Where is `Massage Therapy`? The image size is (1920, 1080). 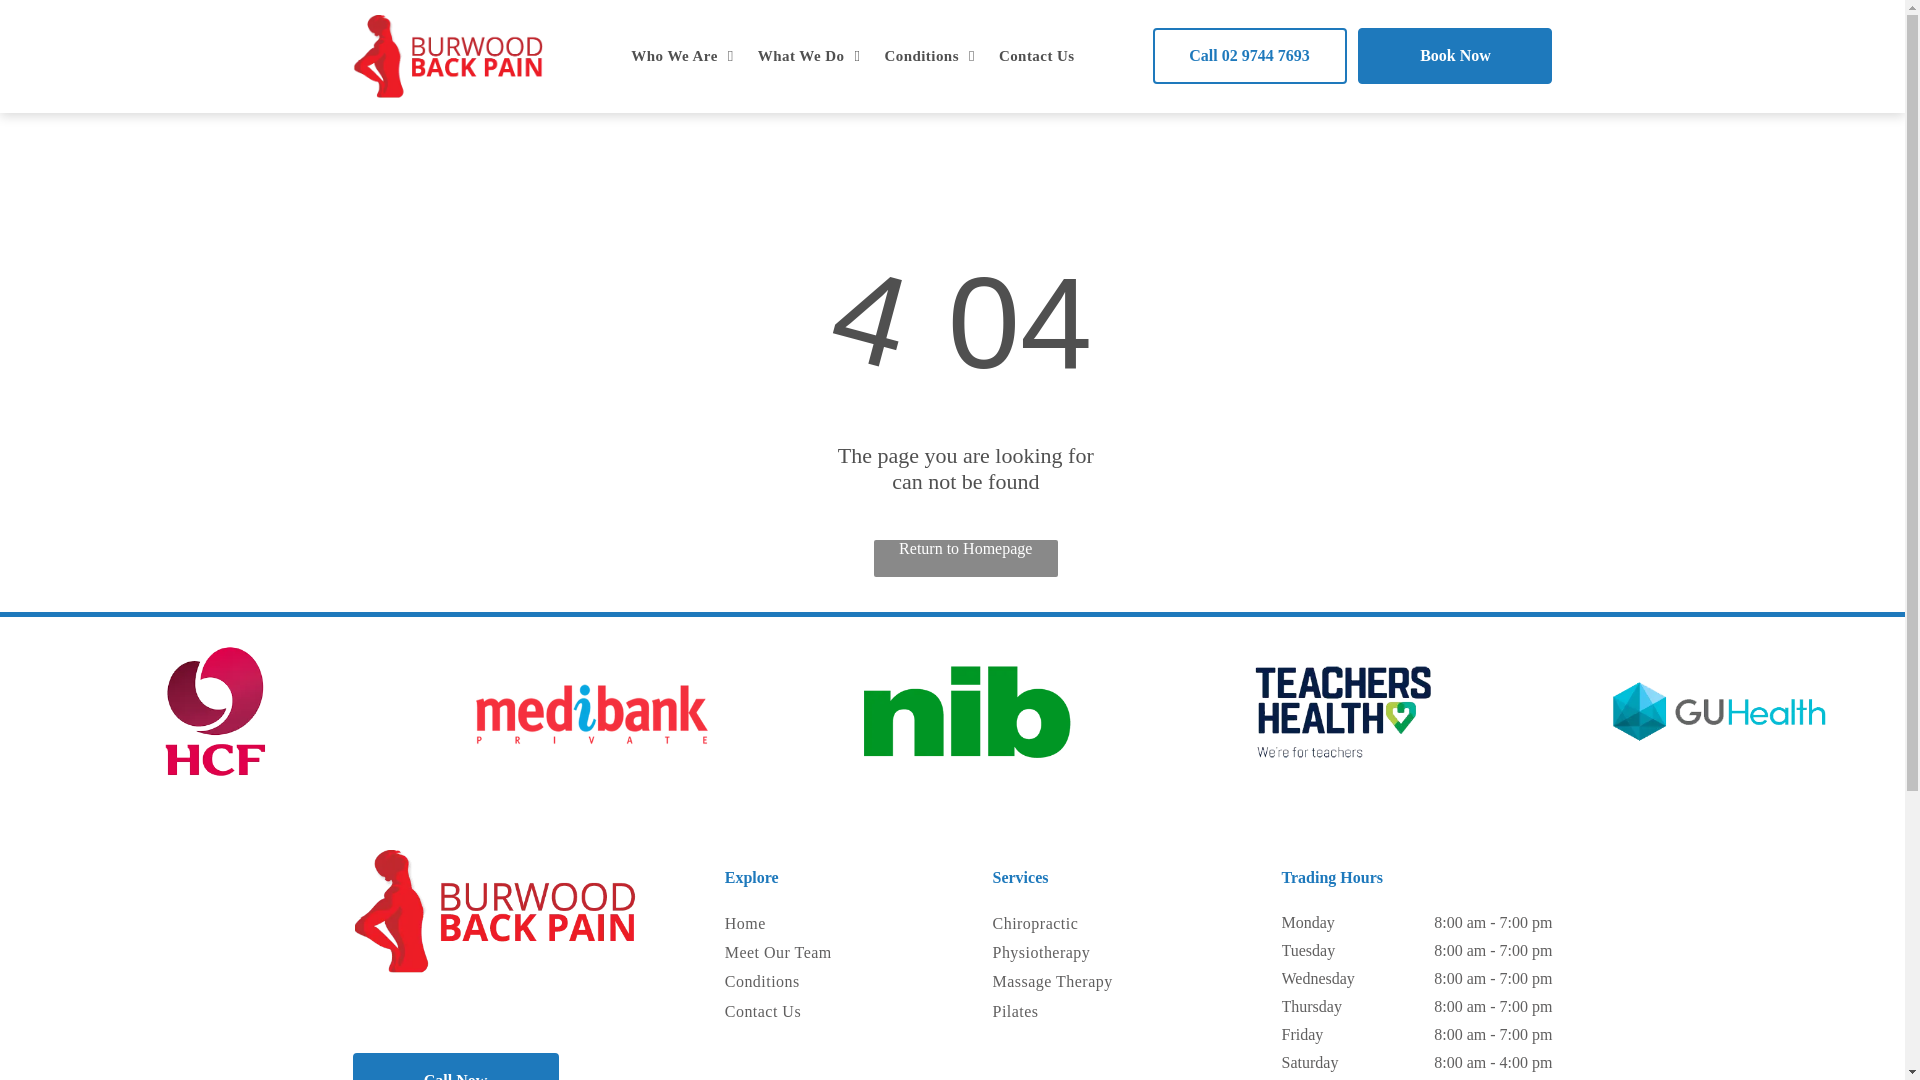
Massage Therapy is located at coordinates (1068, 982).